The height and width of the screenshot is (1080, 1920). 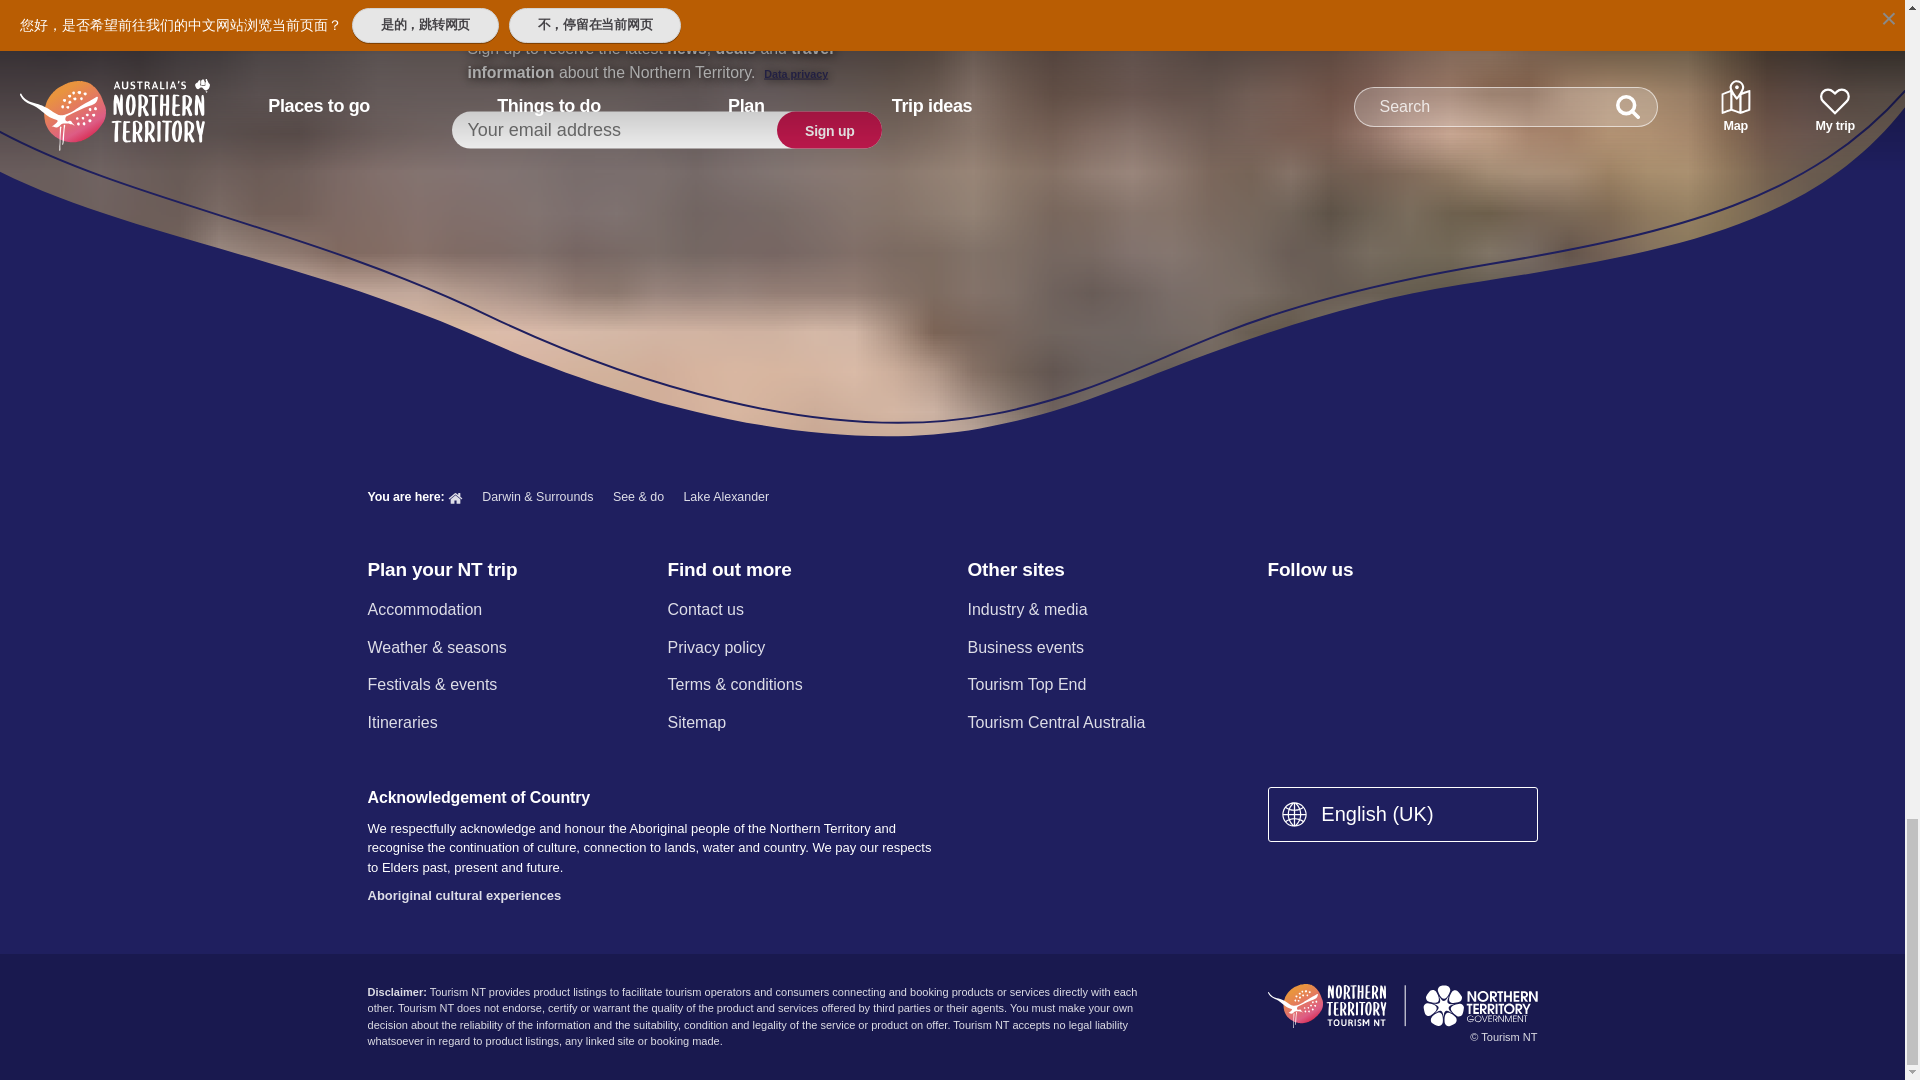 I want to click on Facebook, so click(x=1279, y=612).